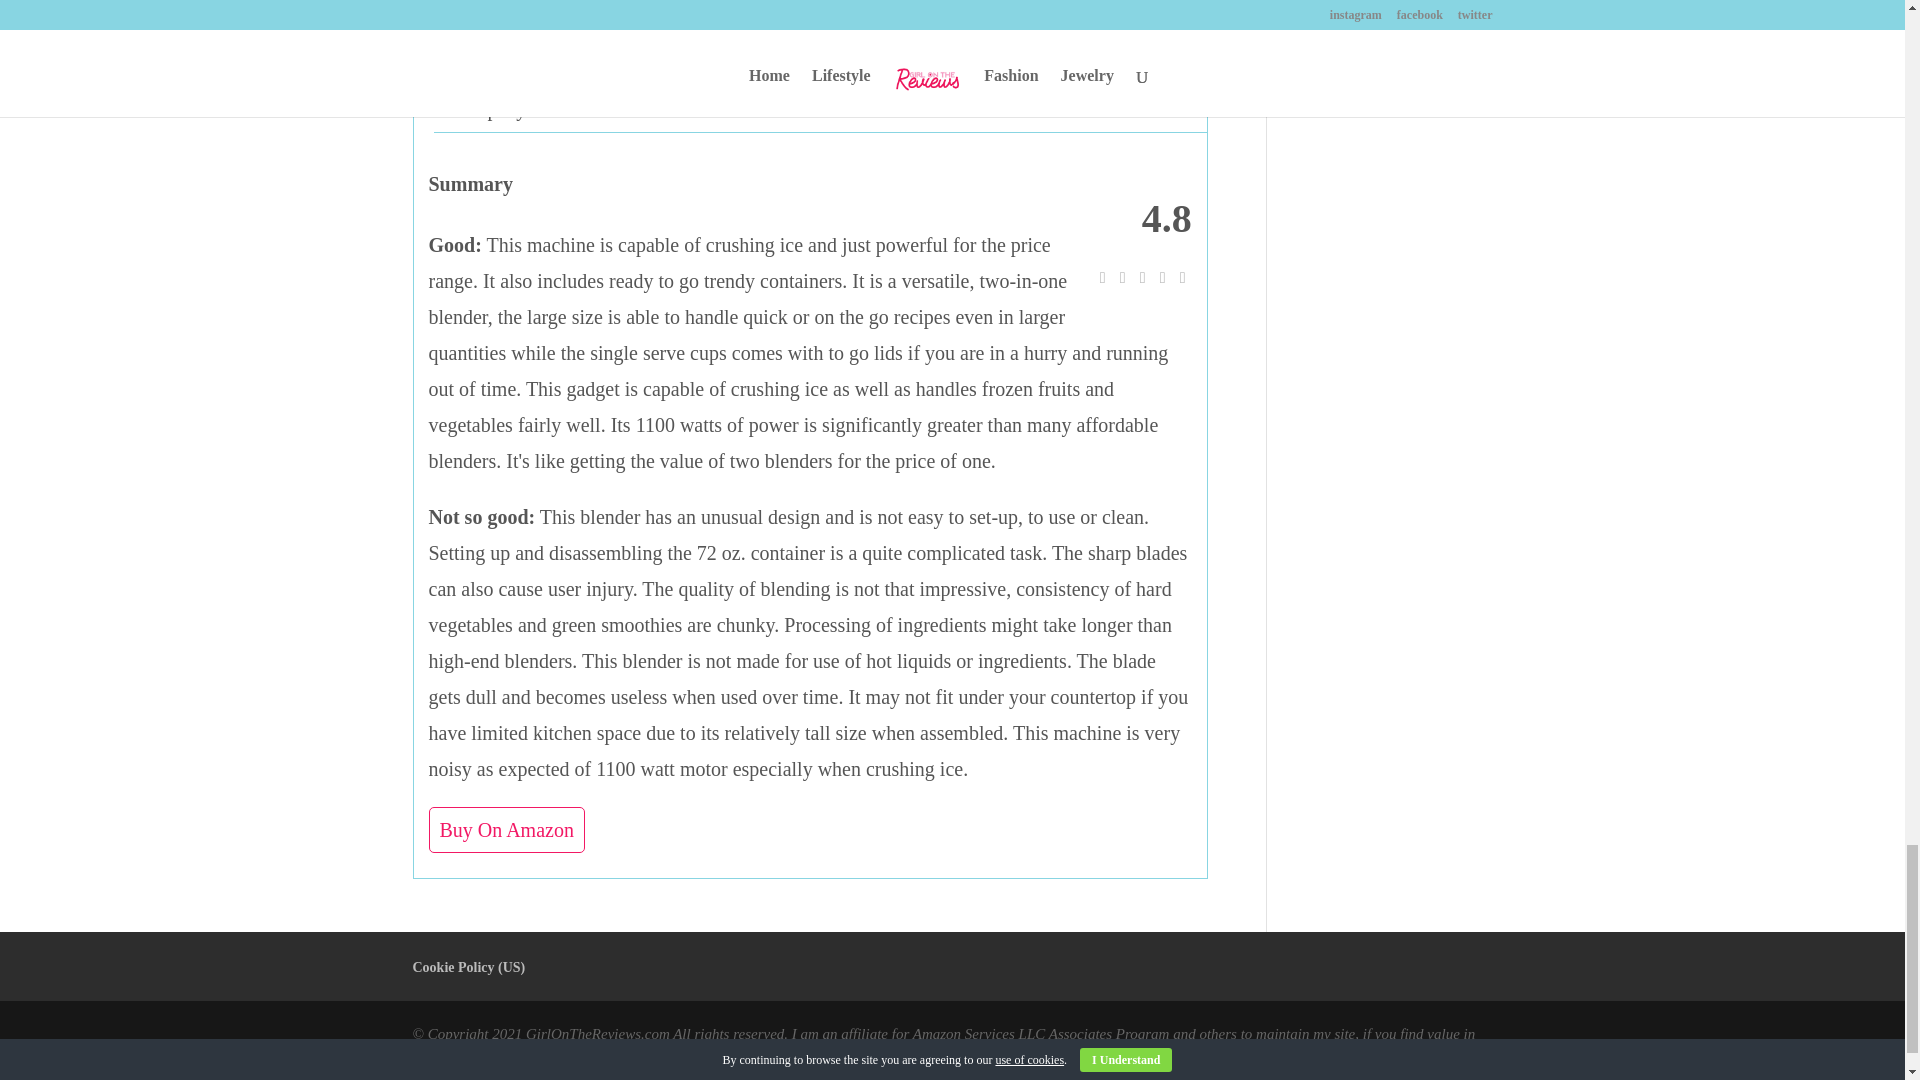  What do you see at coordinates (506, 830) in the screenshot?
I see `Buy On Amazon` at bounding box center [506, 830].